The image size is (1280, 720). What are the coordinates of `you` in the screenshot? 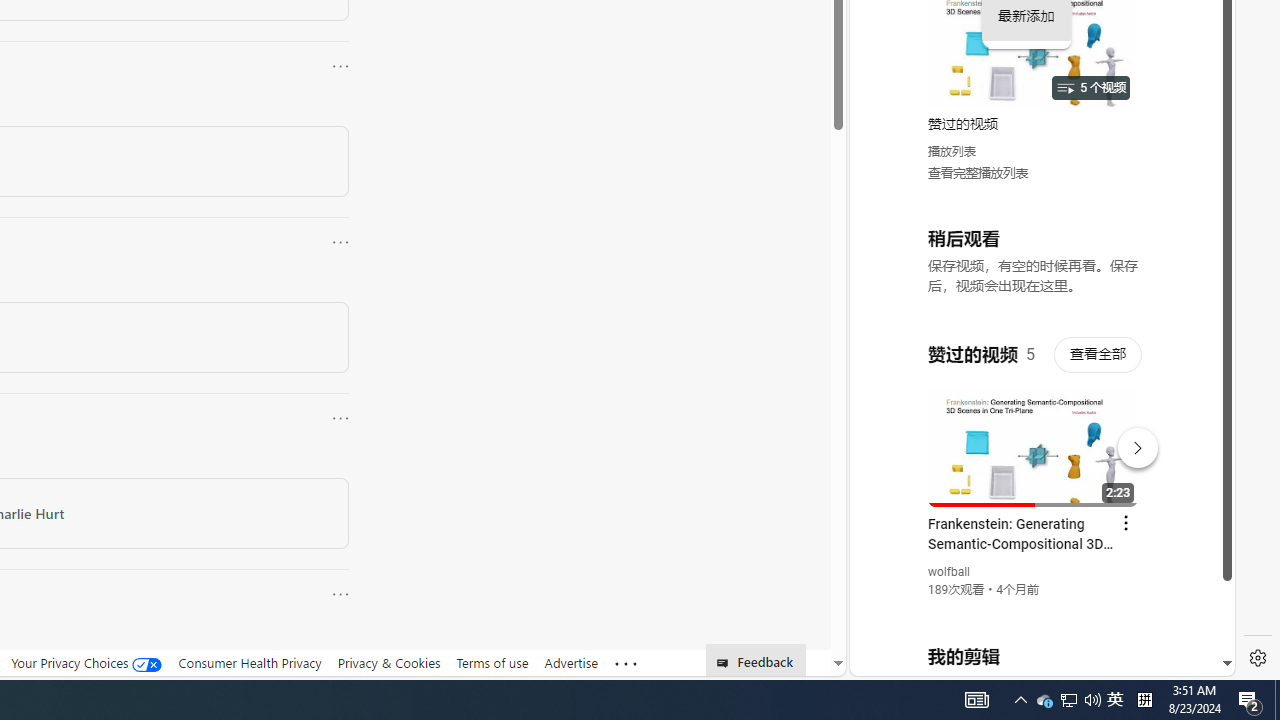 It's located at (1034, 609).